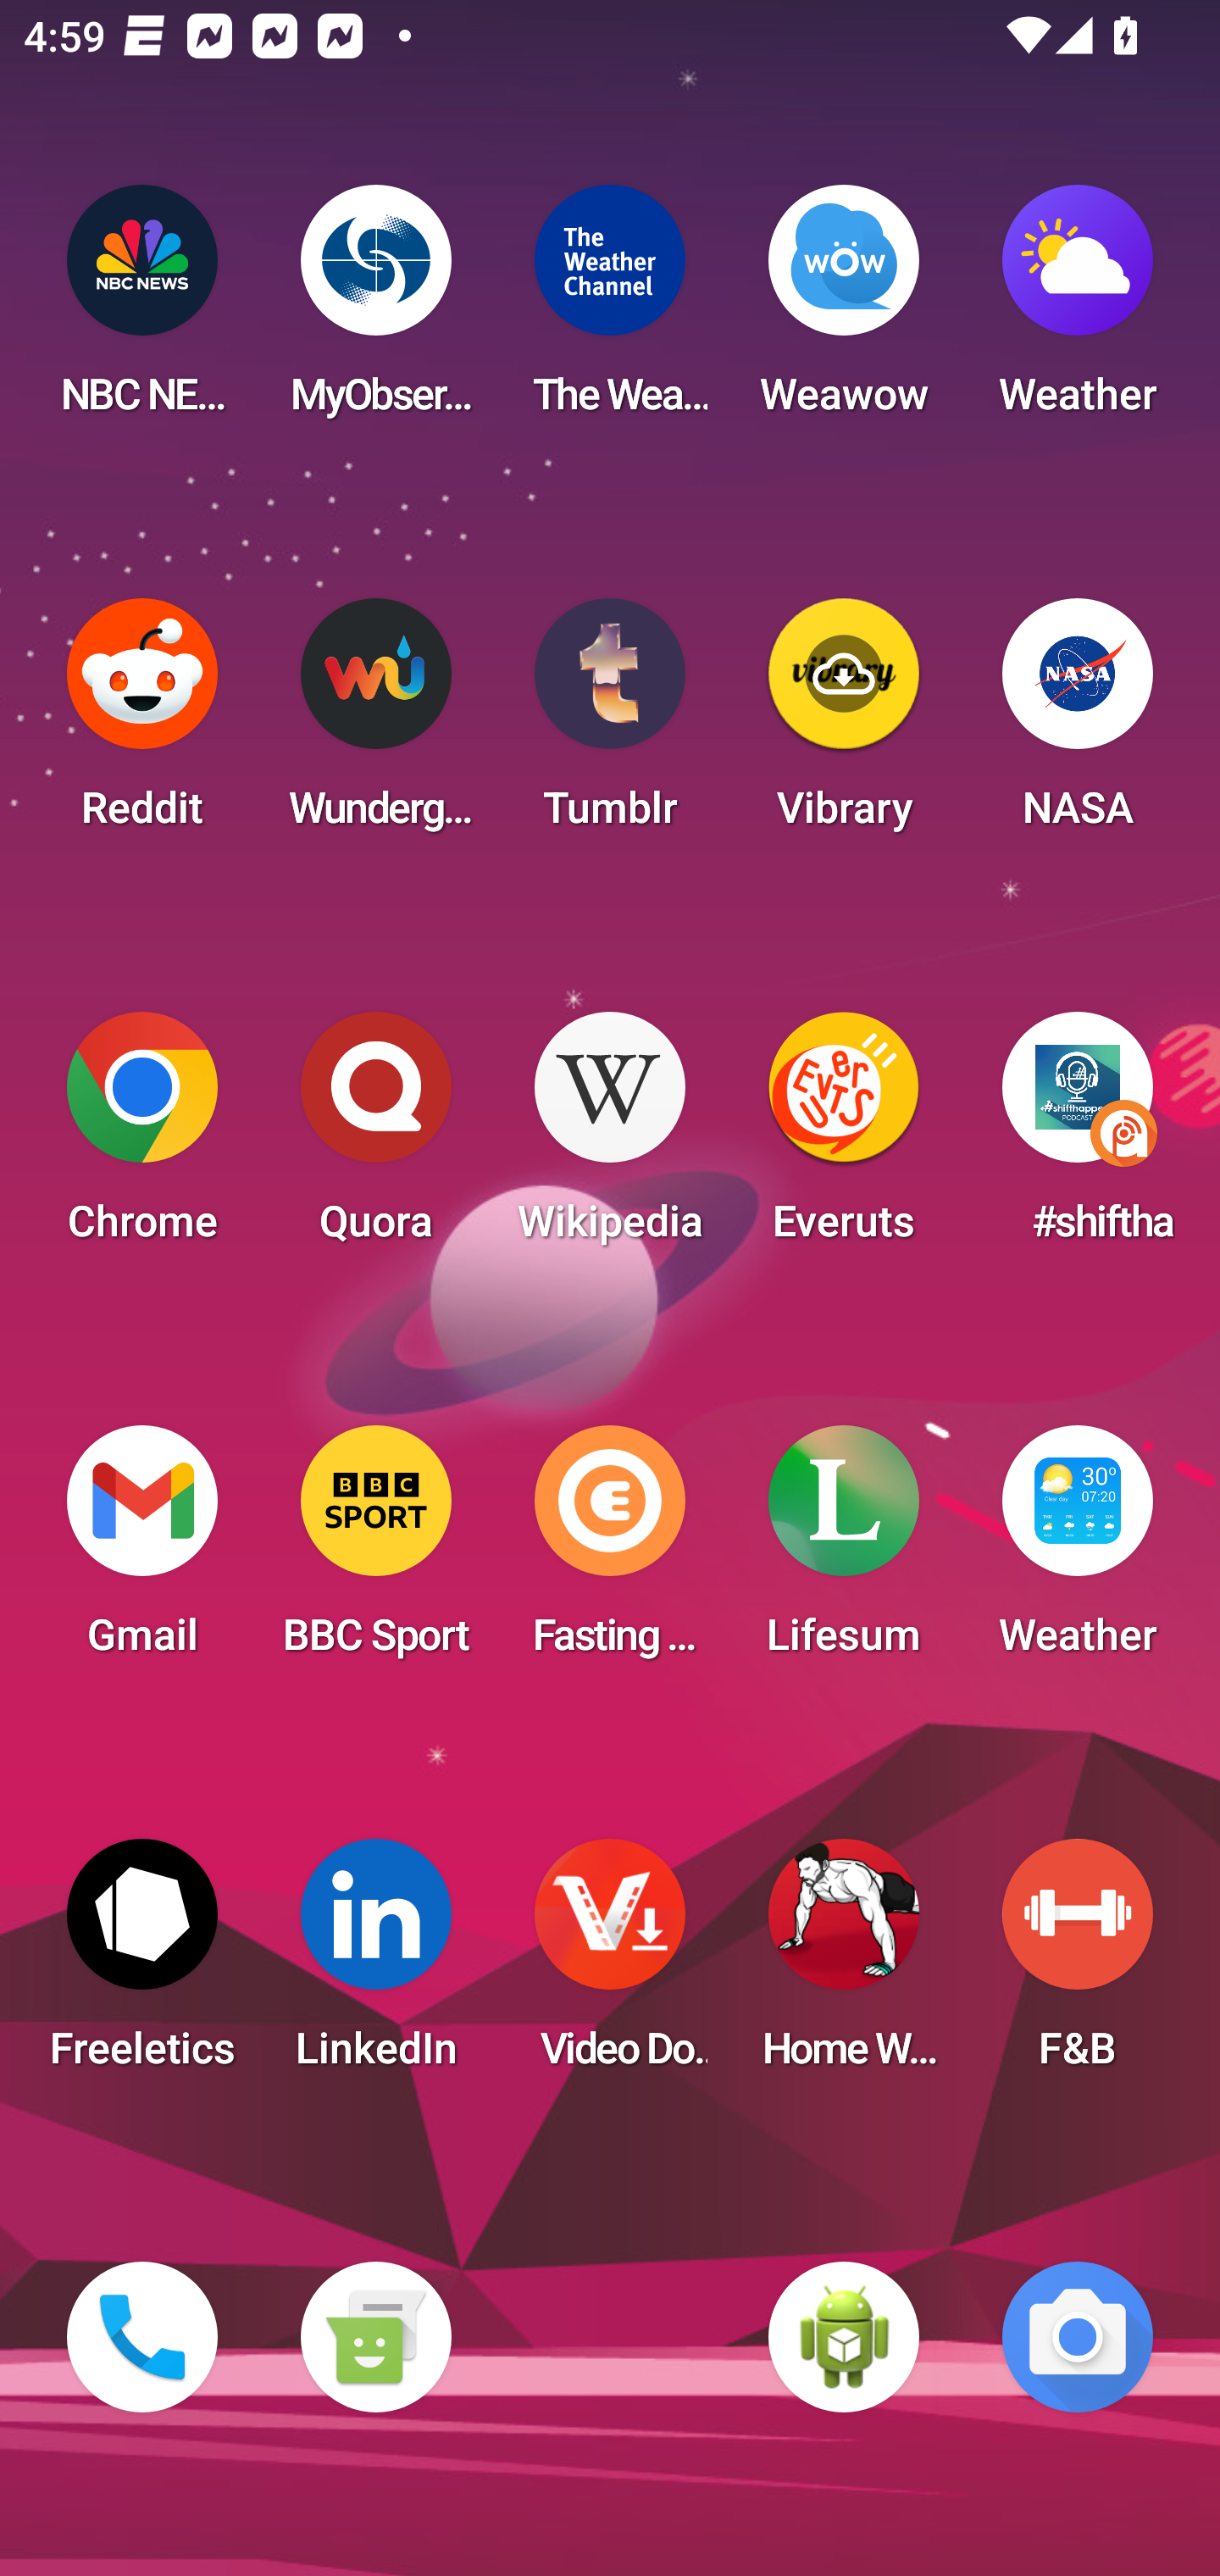 Image resolution: width=1220 pixels, height=2576 pixels. What do you see at coordinates (844, 310) in the screenshot?
I see `Weawow` at bounding box center [844, 310].